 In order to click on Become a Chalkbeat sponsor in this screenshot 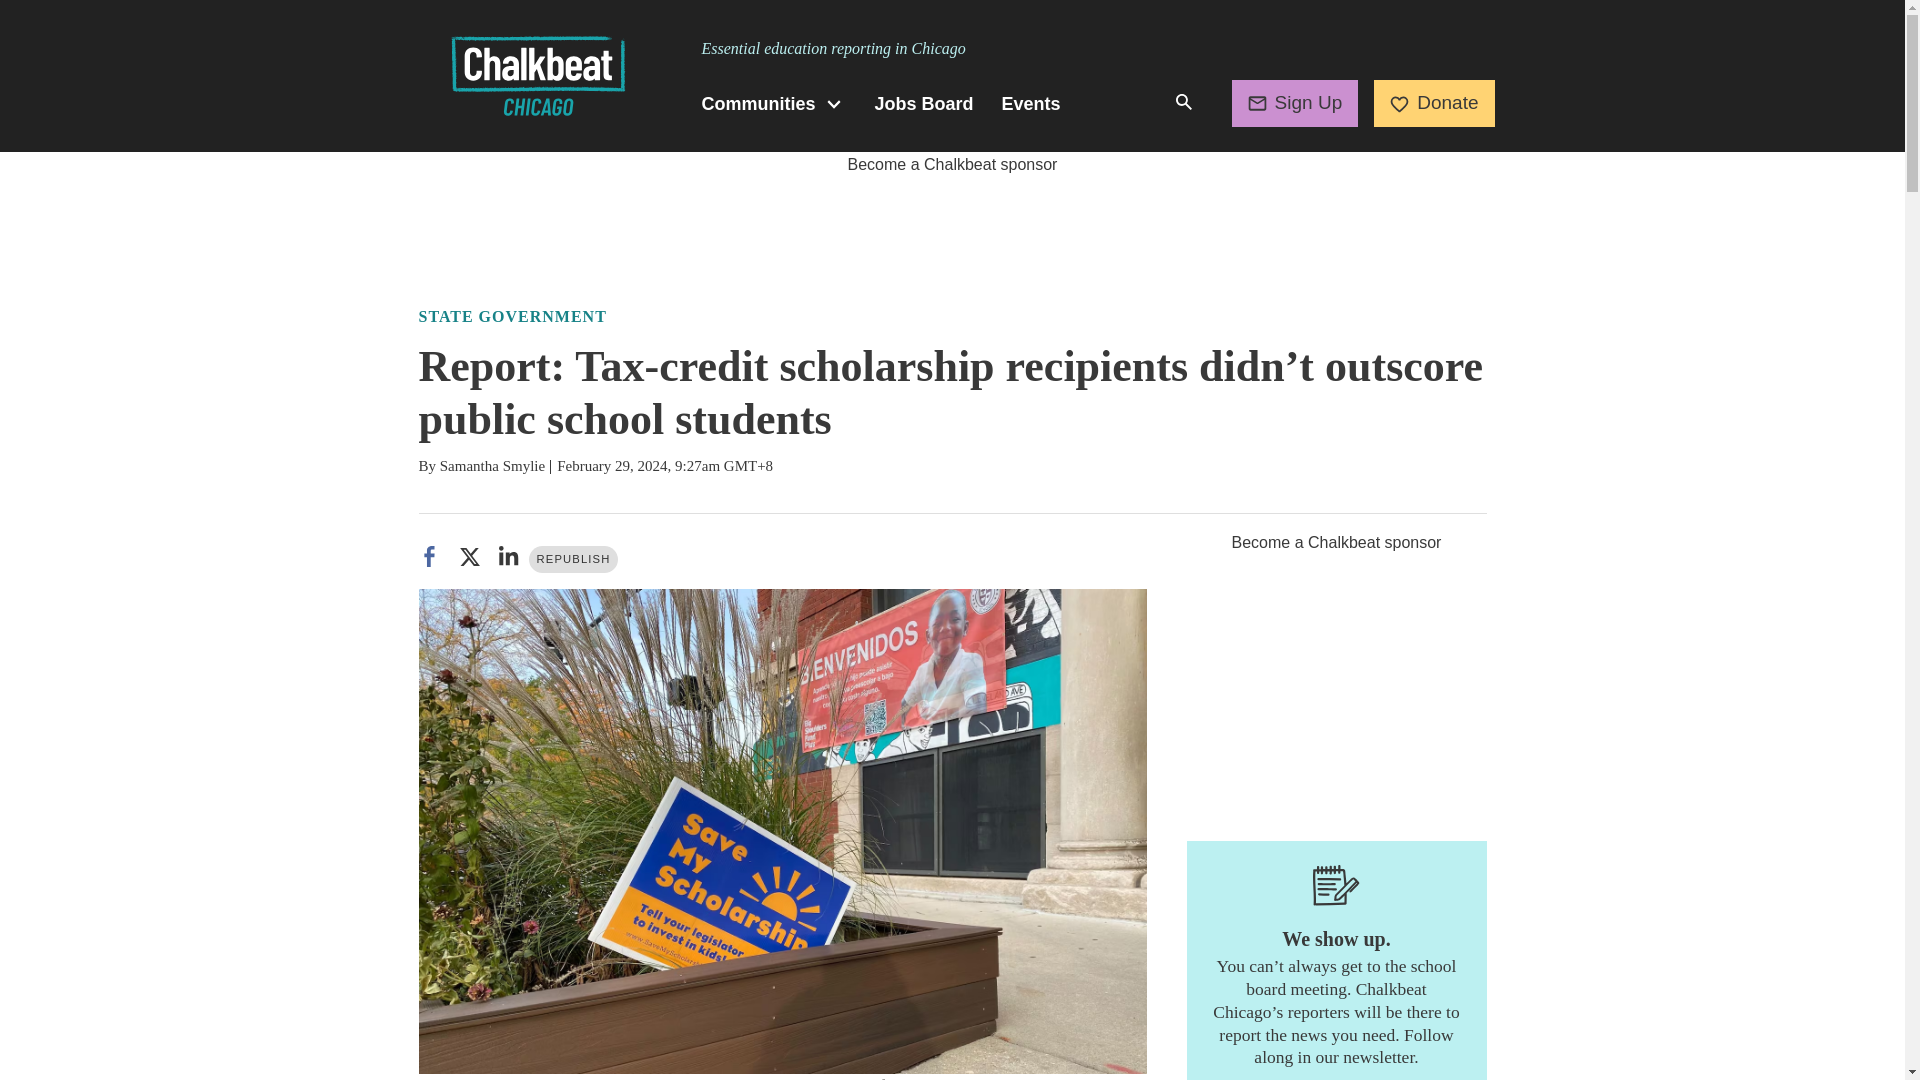, I will do `click(952, 164)`.